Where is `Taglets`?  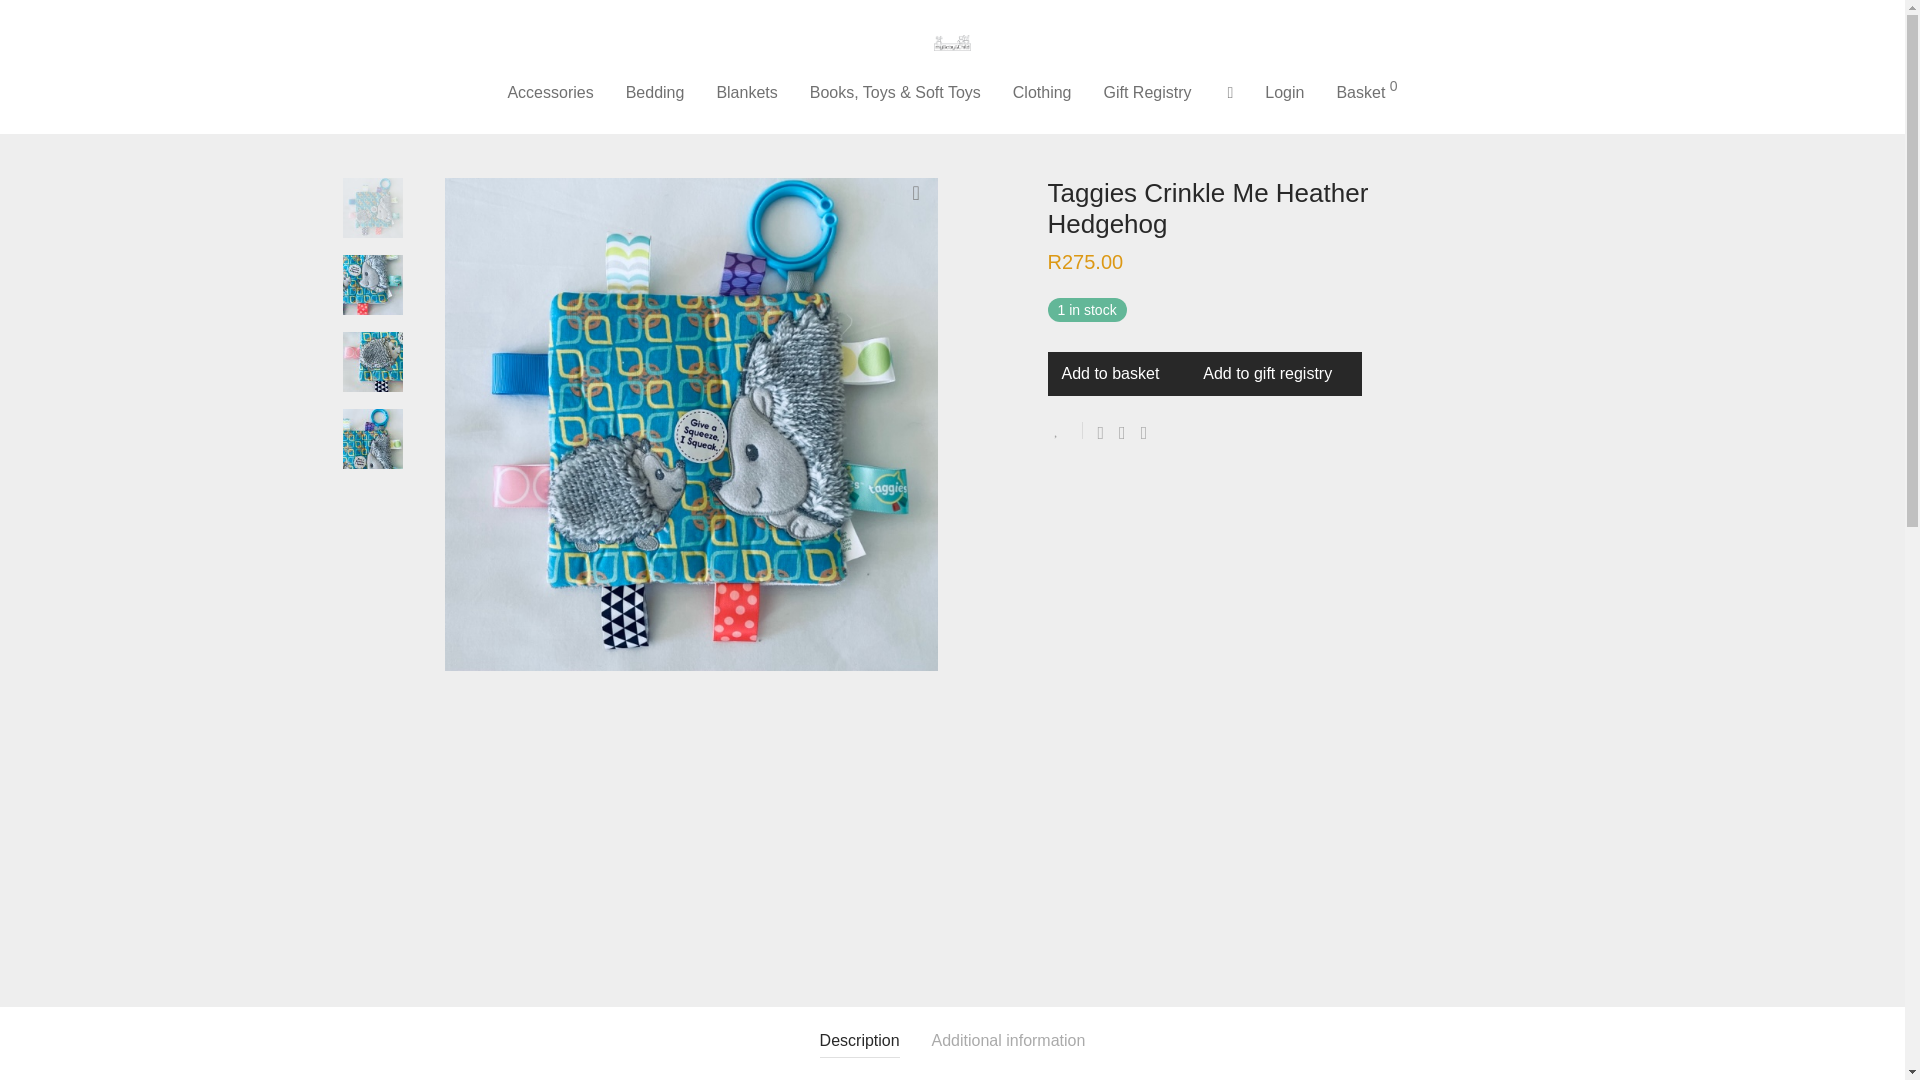
Taglets is located at coordinates (586, 117).